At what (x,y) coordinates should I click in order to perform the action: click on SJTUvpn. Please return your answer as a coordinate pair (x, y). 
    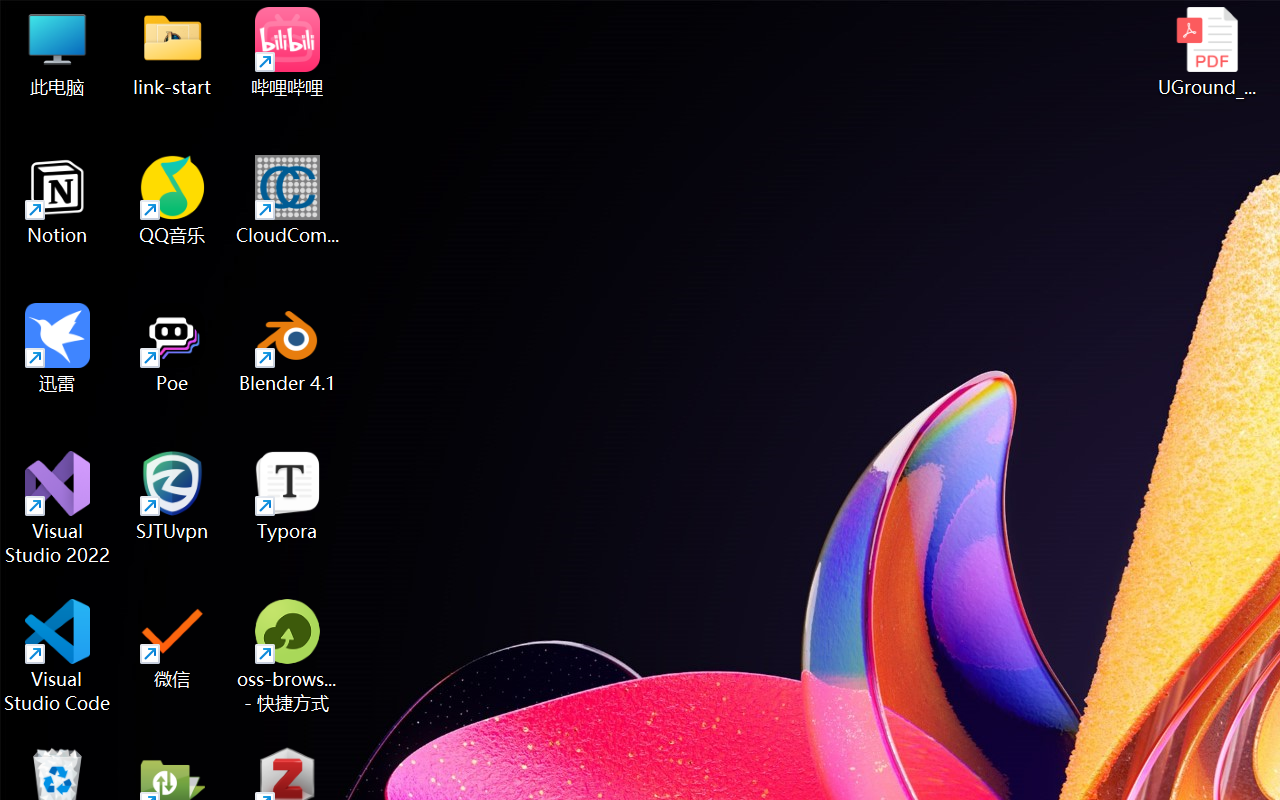
    Looking at the image, I should click on (172, 496).